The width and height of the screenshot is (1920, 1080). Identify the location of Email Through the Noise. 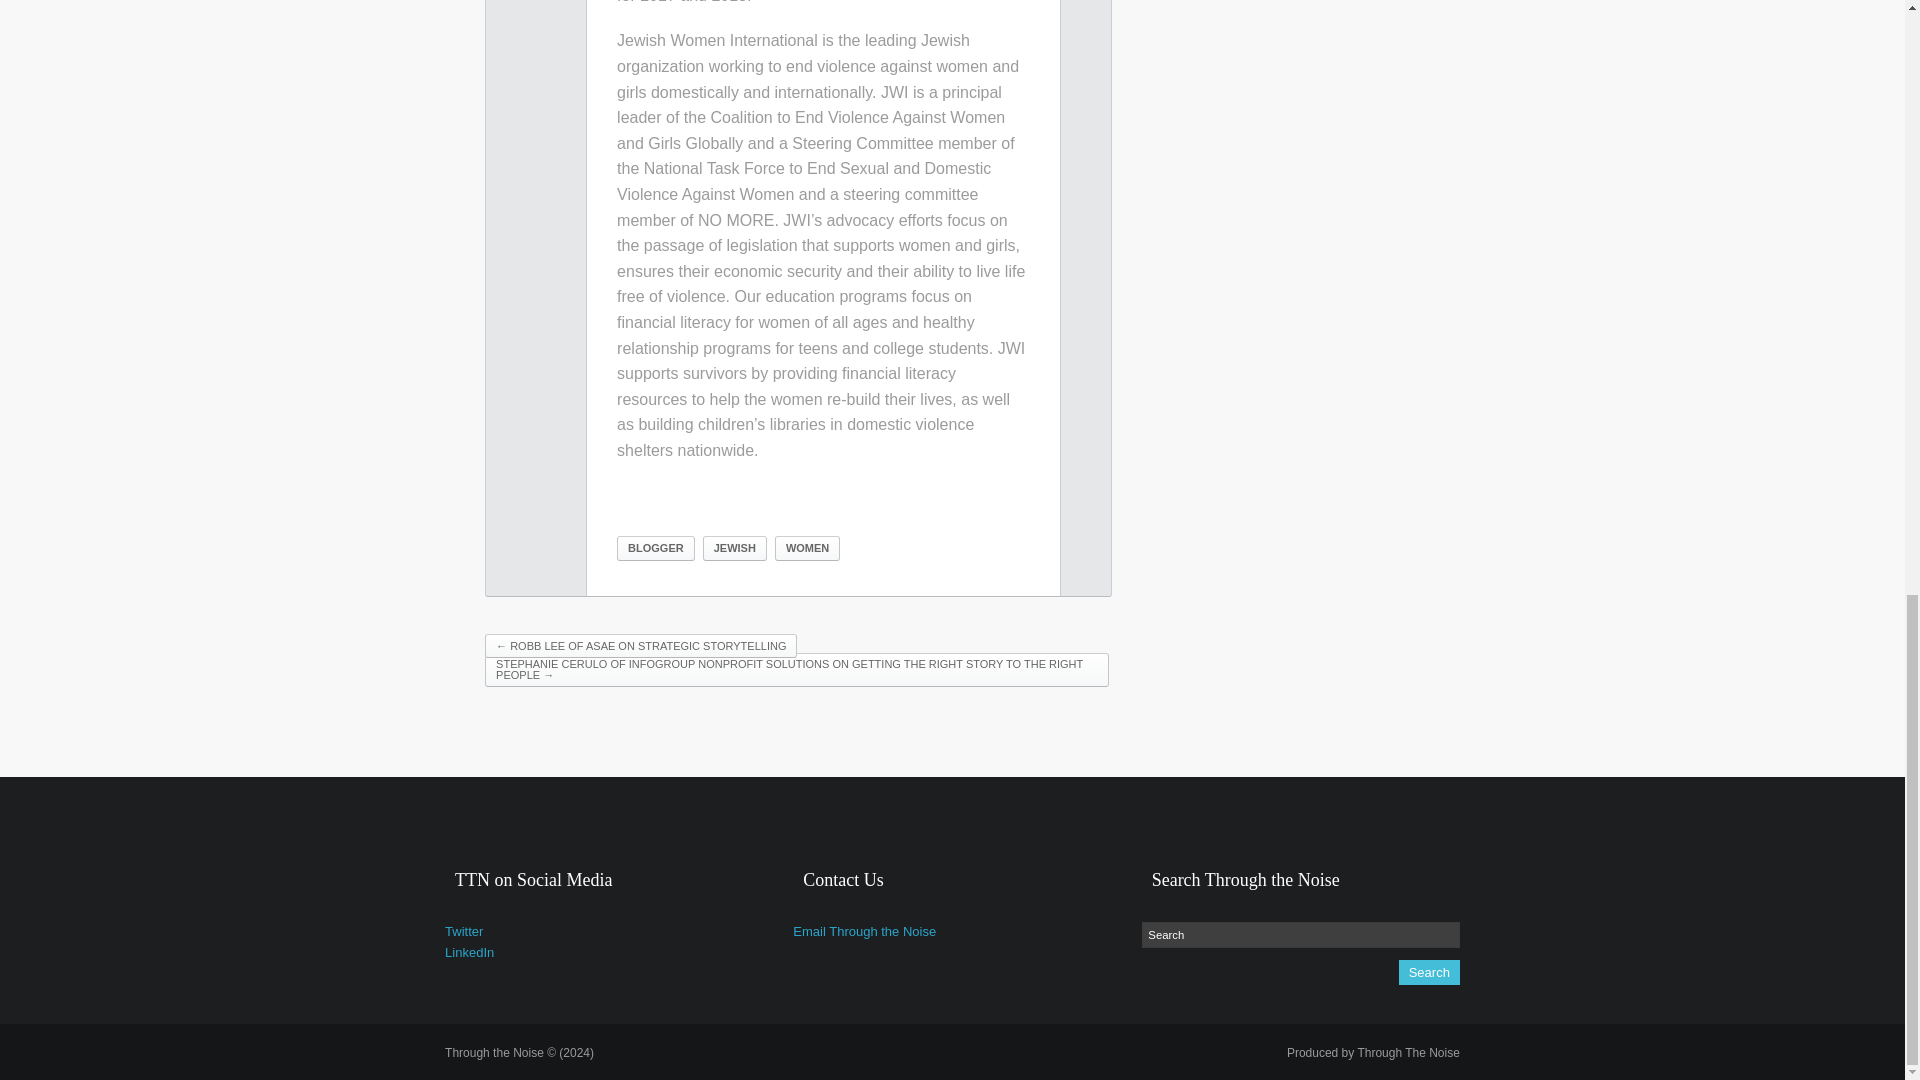
(864, 931).